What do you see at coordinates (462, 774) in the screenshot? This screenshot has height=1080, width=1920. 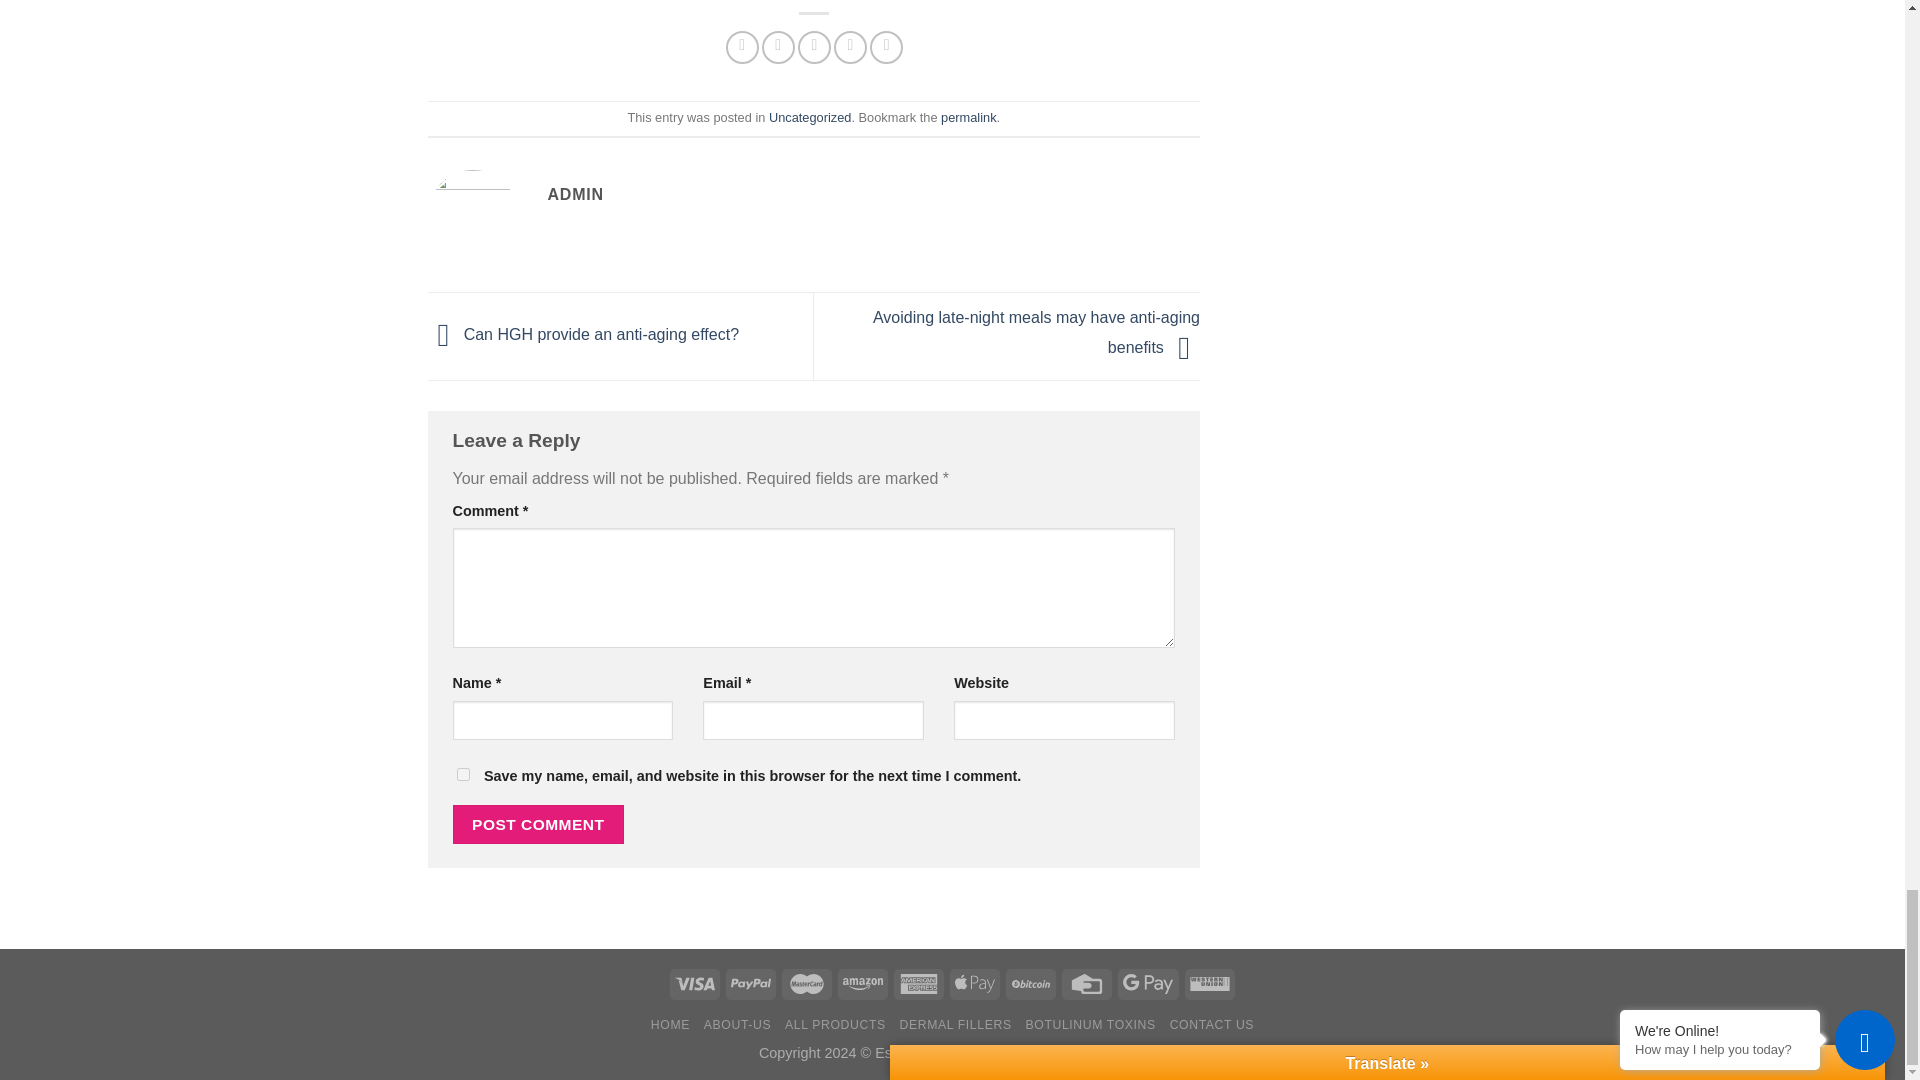 I see `yes` at bounding box center [462, 774].